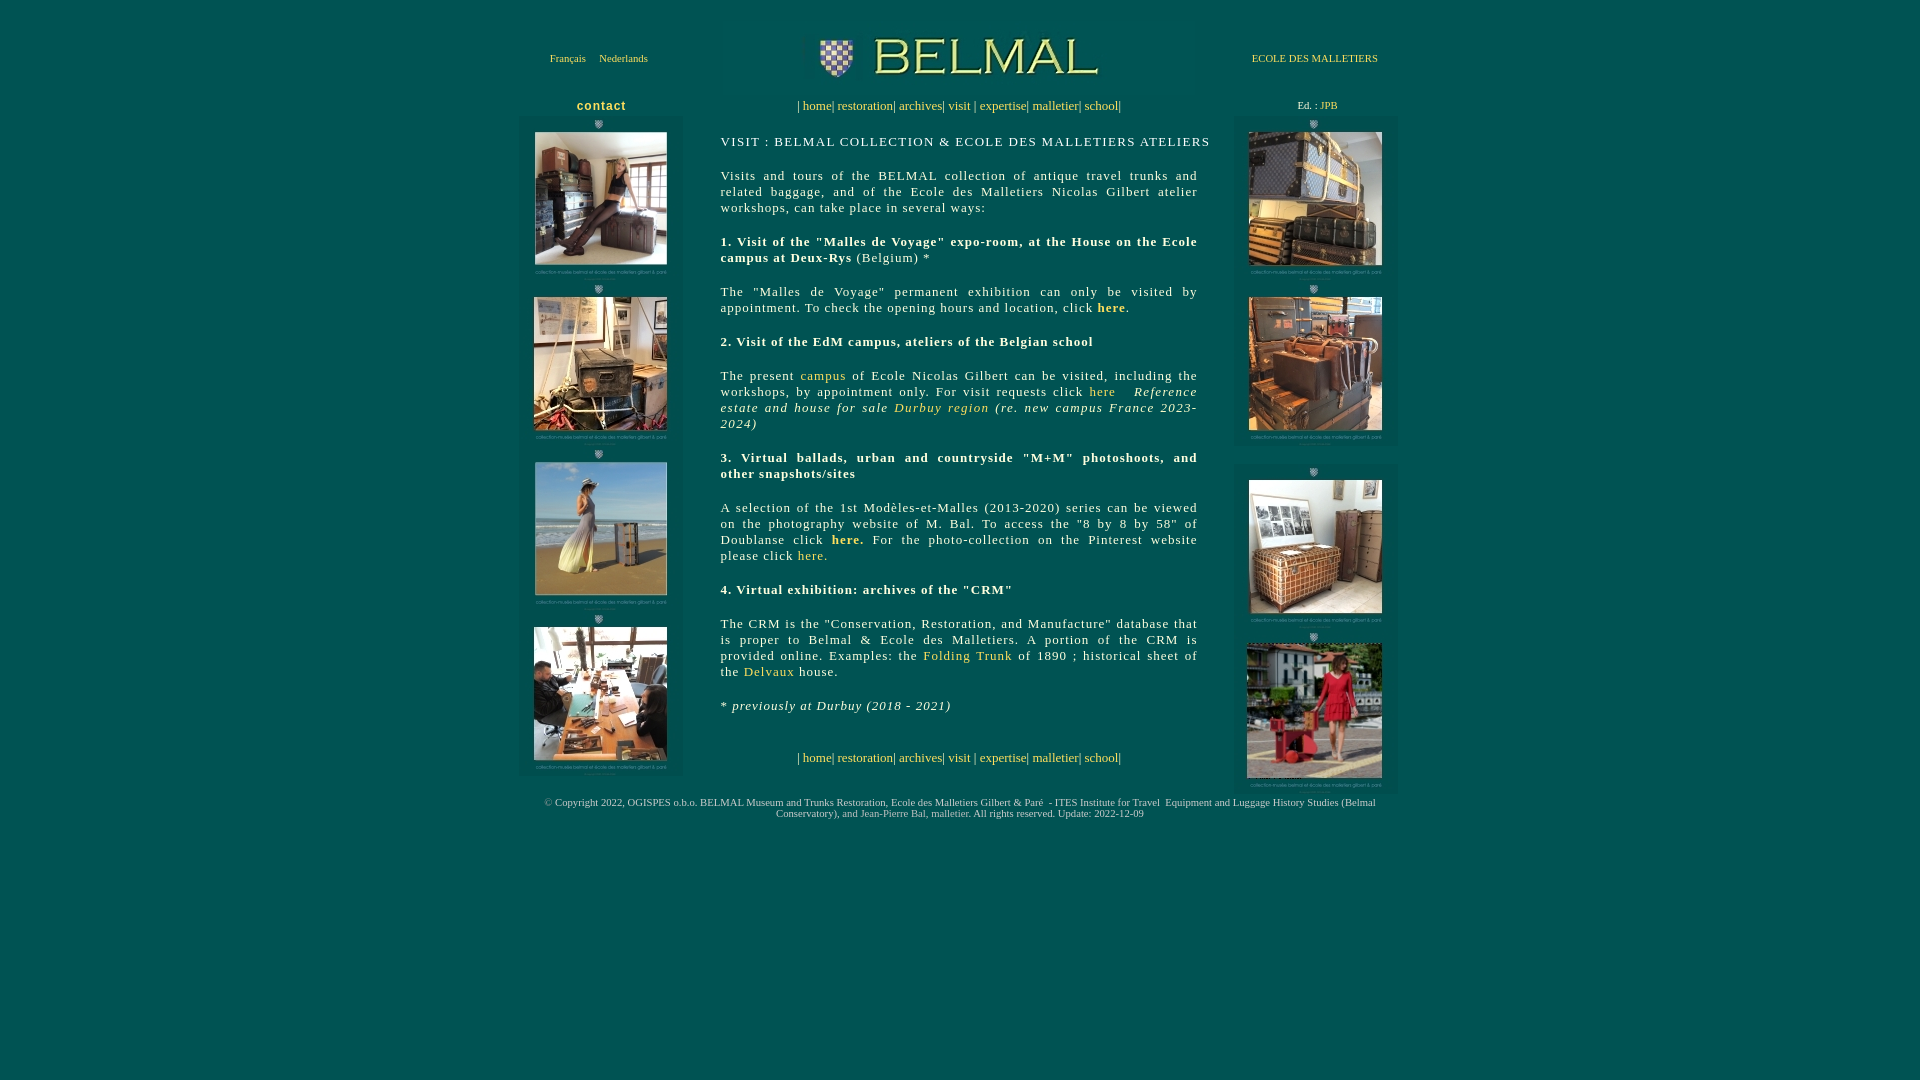 The width and height of the screenshot is (1920, 1080). I want to click on here, so click(1102, 392).